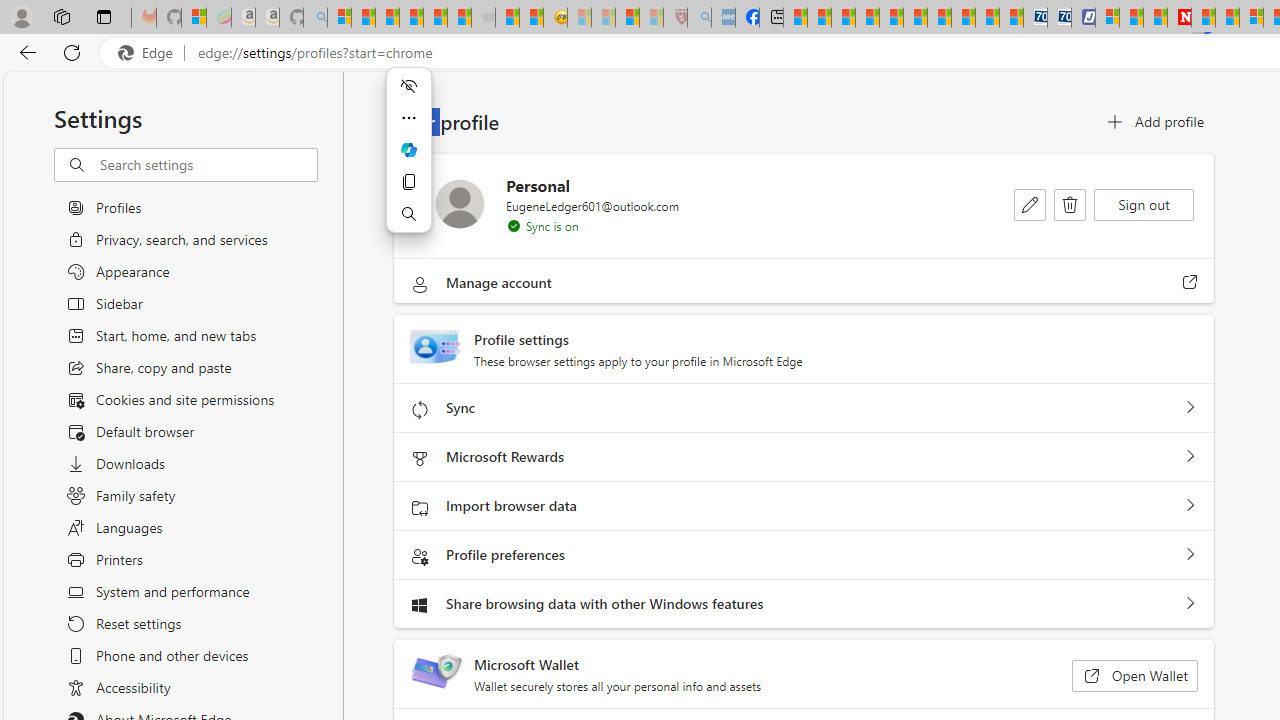 The width and height of the screenshot is (1280, 720). Describe the element at coordinates (1190, 457) in the screenshot. I see `Microsoft Rewards` at that location.